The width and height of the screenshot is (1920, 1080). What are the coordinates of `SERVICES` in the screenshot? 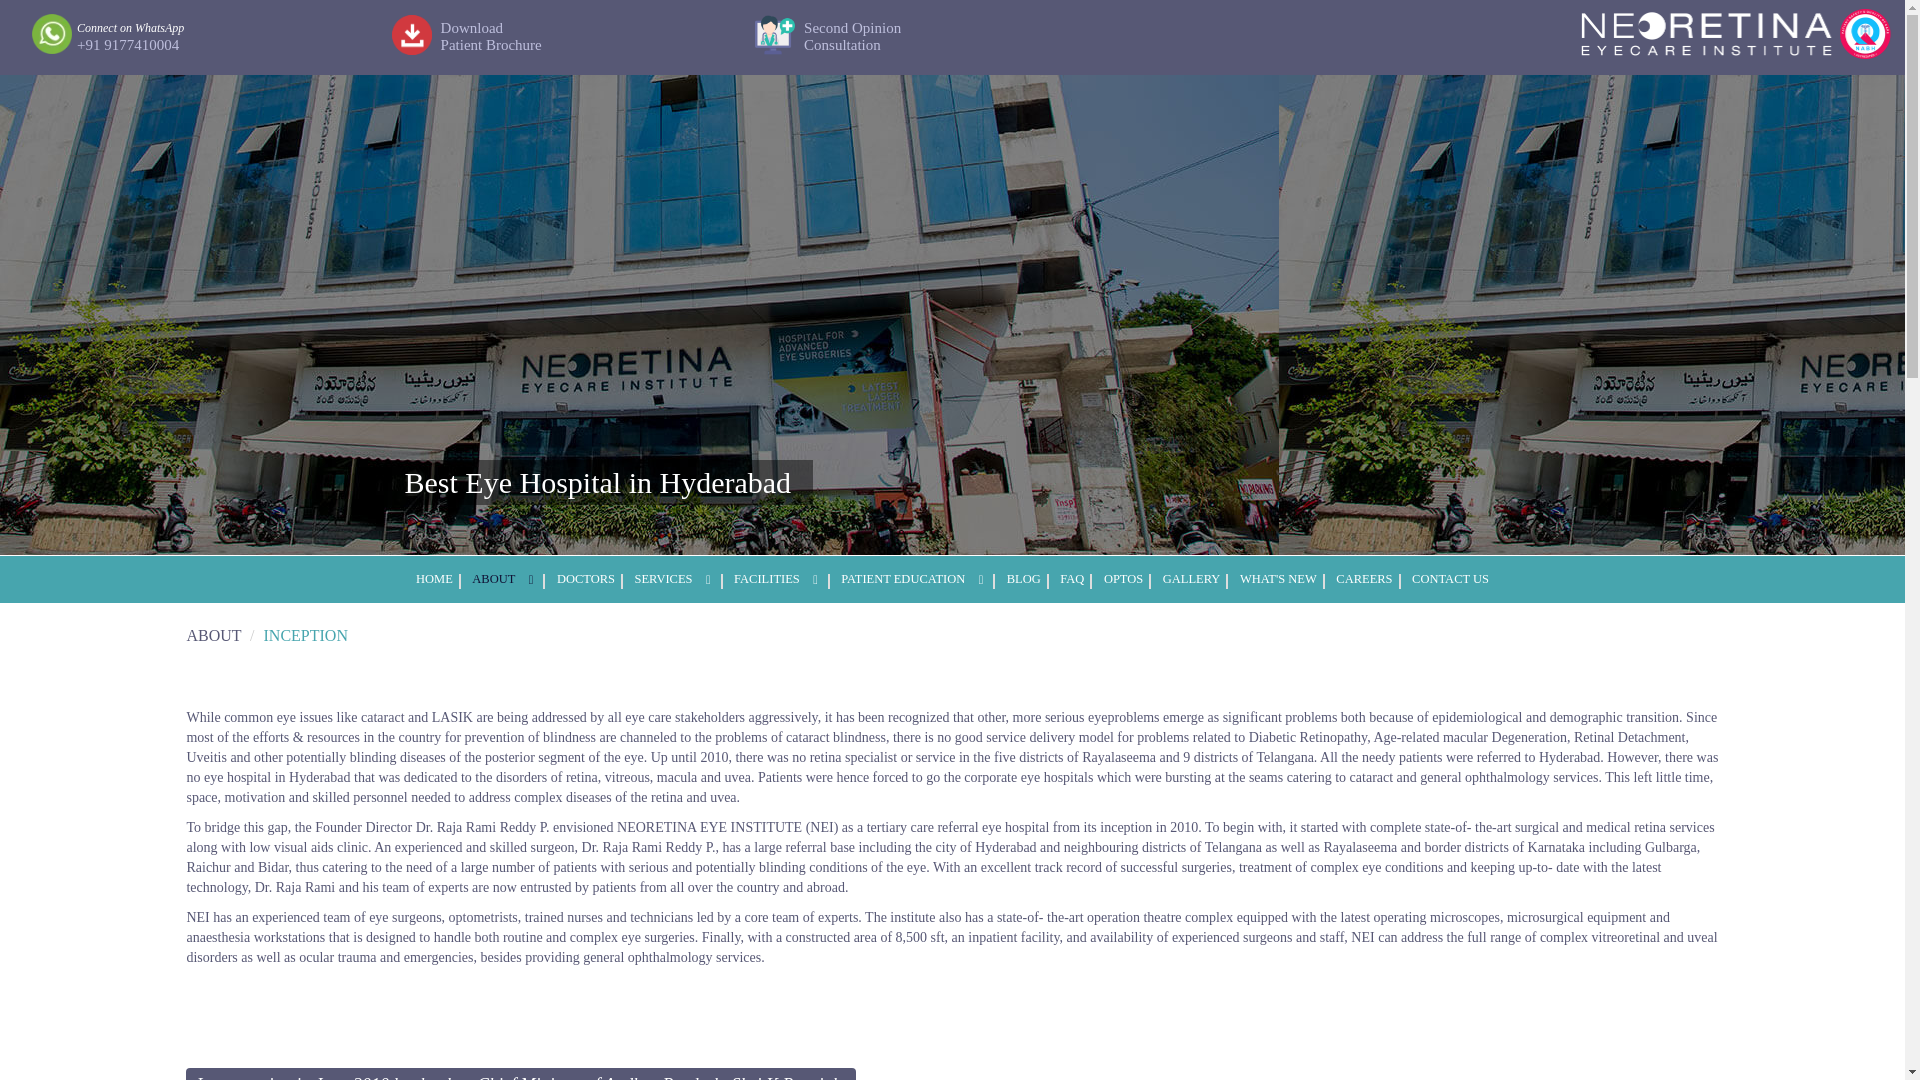 It's located at (1192, 579).